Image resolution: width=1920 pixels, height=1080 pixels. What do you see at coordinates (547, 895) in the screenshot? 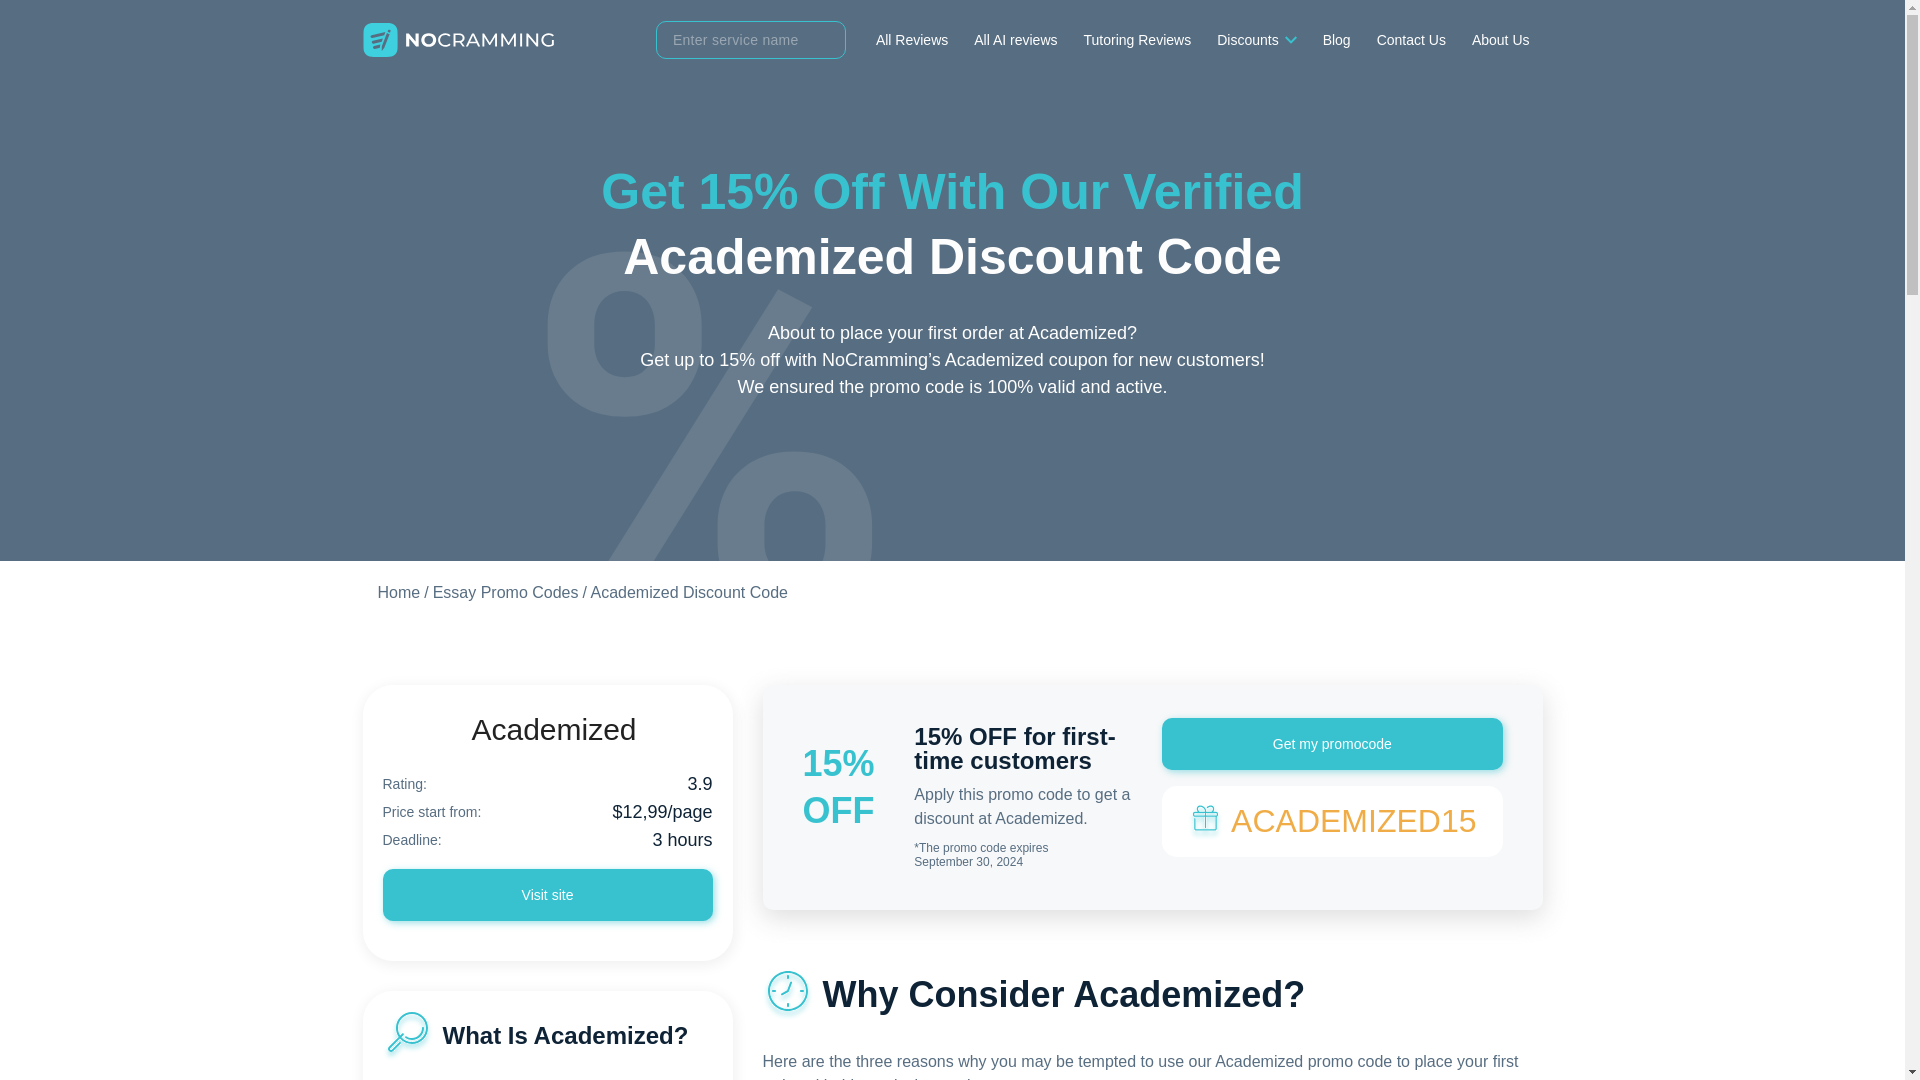
I see `Visit site` at bounding box center [547, 895].